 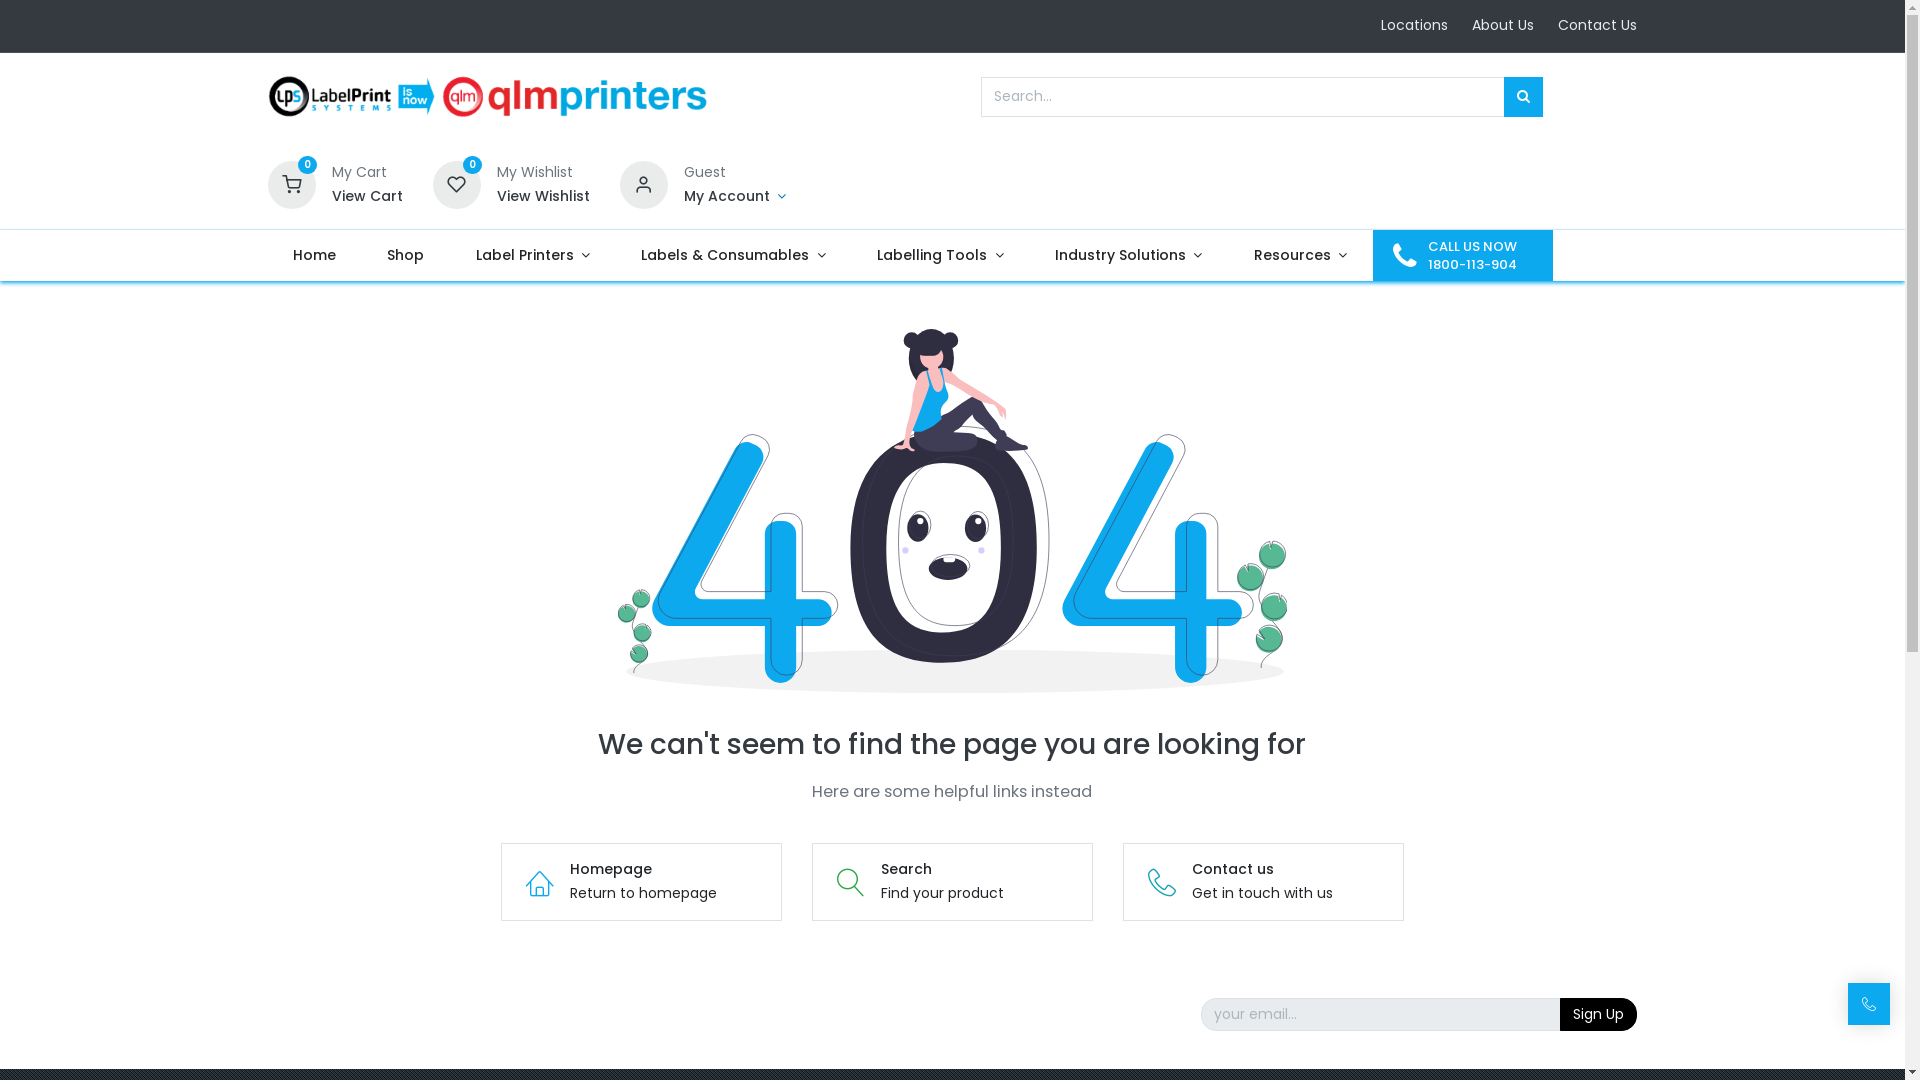 What do you see at coordinates (642, 882) in the screenshot?
I see `Homepage
Return to homepage` at bounding box center [642, 882].